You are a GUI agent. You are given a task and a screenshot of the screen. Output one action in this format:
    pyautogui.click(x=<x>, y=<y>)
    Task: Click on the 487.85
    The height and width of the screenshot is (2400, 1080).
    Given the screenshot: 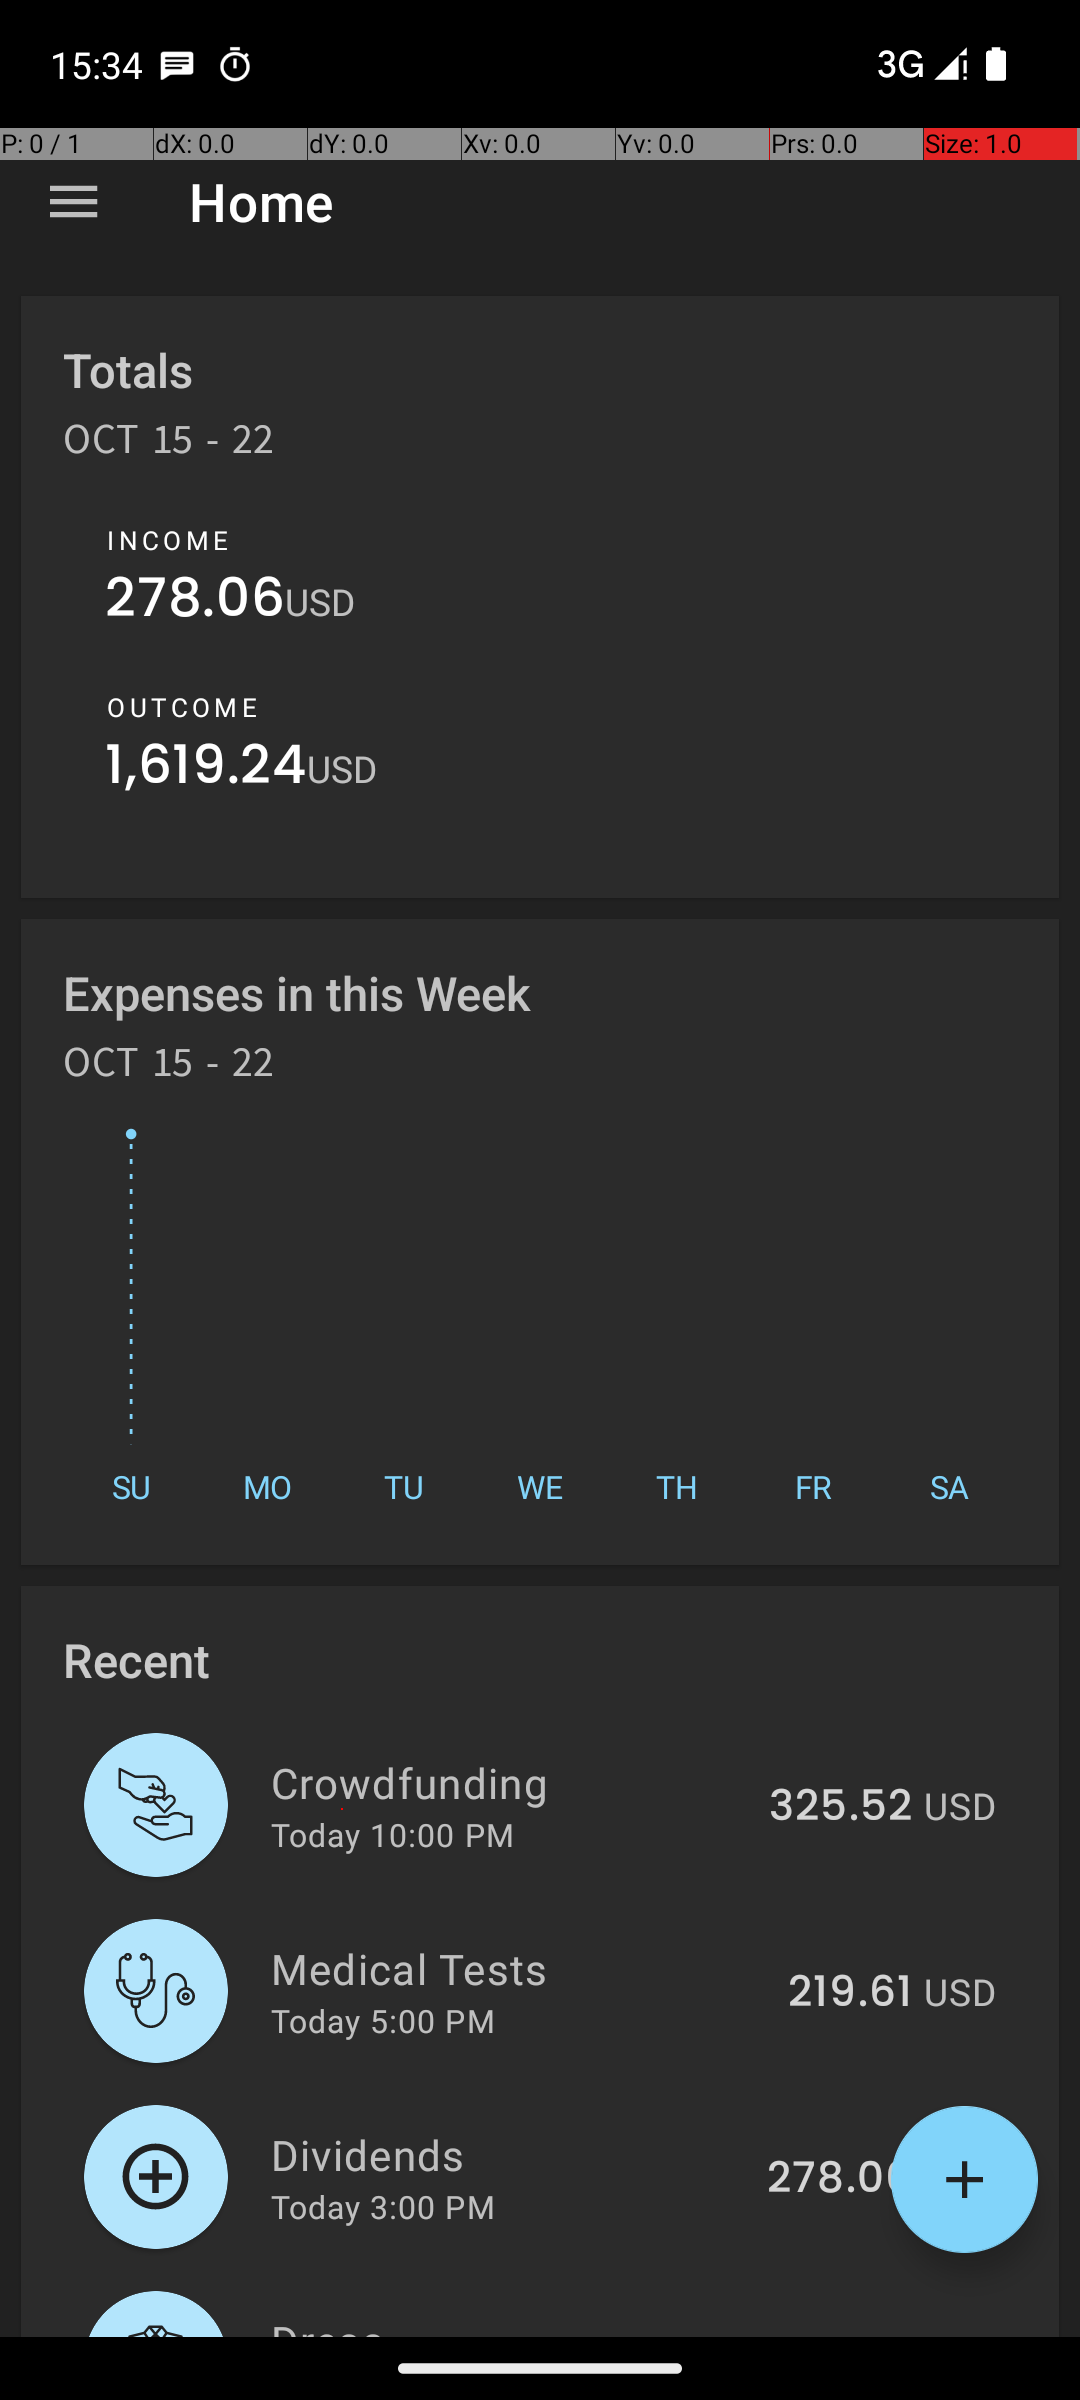 What is the action you would take?
    pyautogui.click(x=838, y=2334)
    